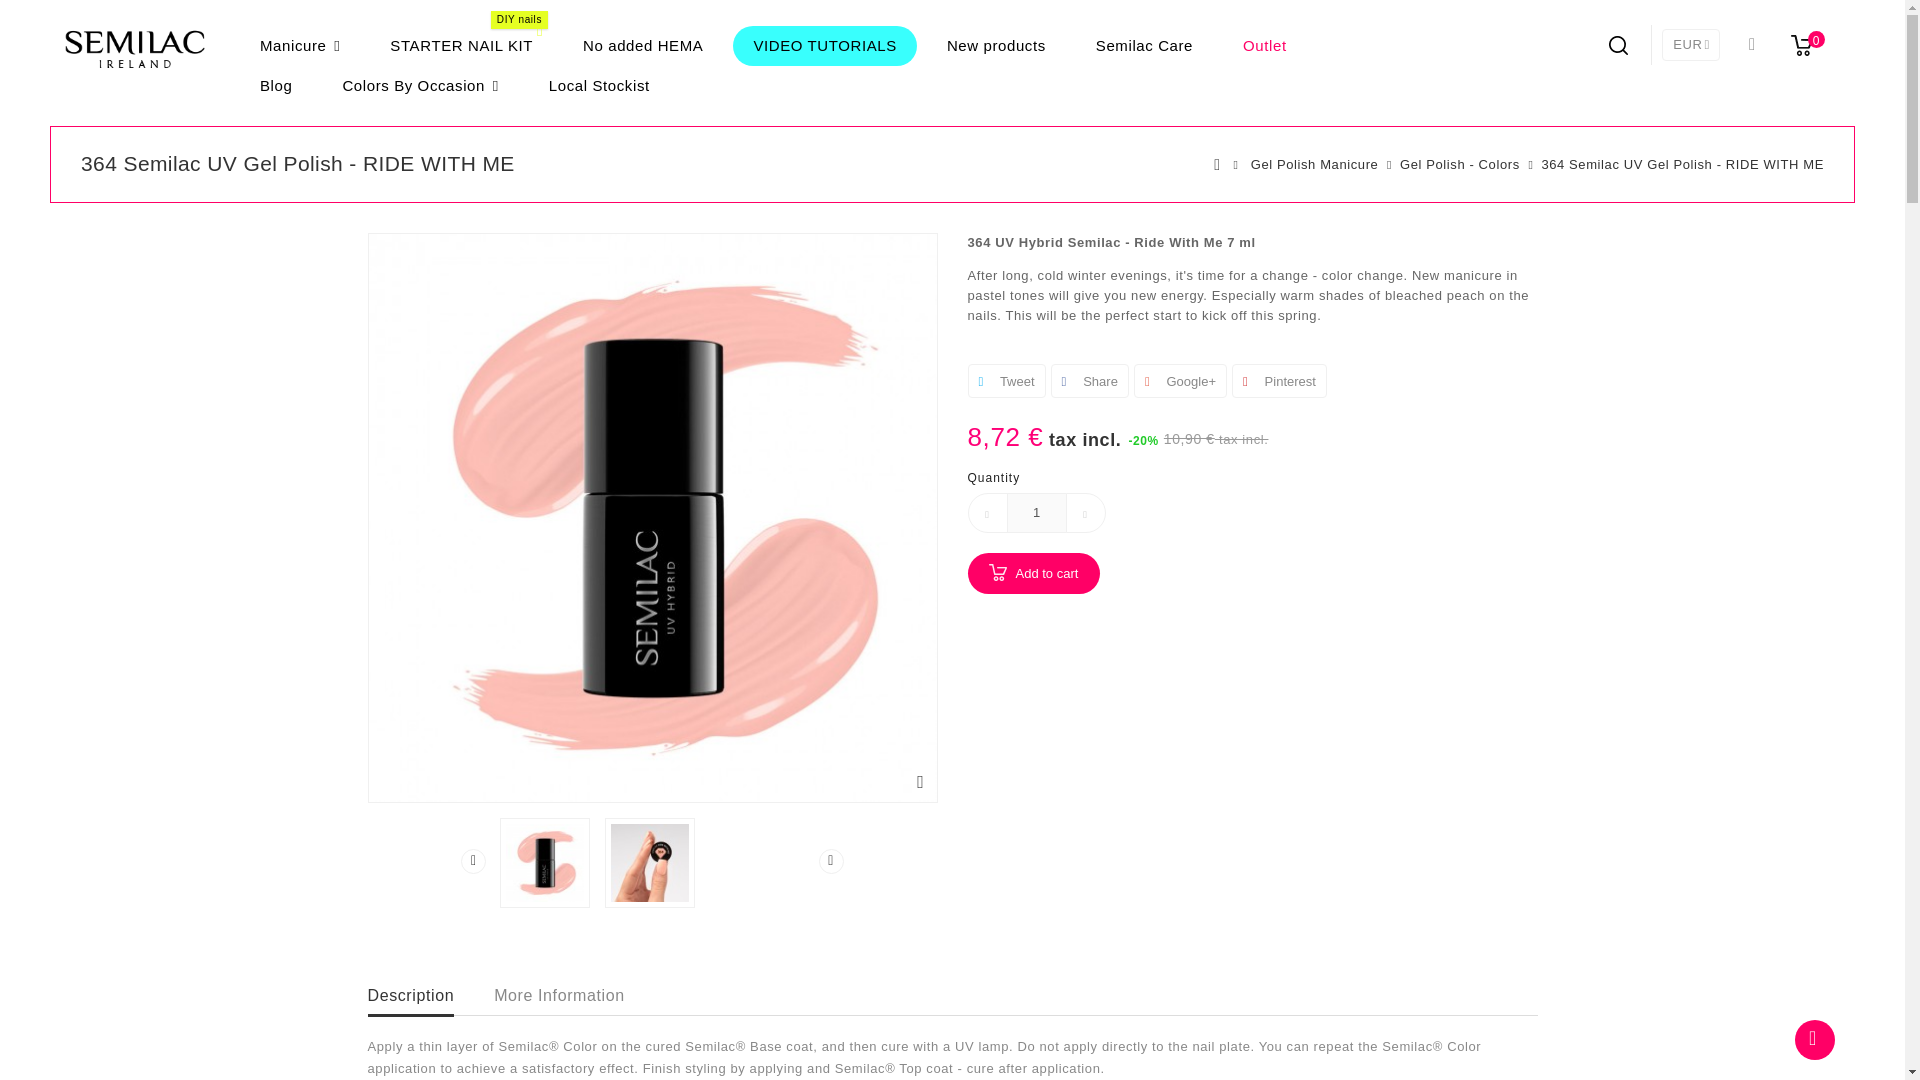 This screenshot has height=1080, width=1920. Describe the element at coordinates (650, 862) in the screenshot. I see `364 Semilac UV Gel Polish - RIDE WITH ME` at that location.